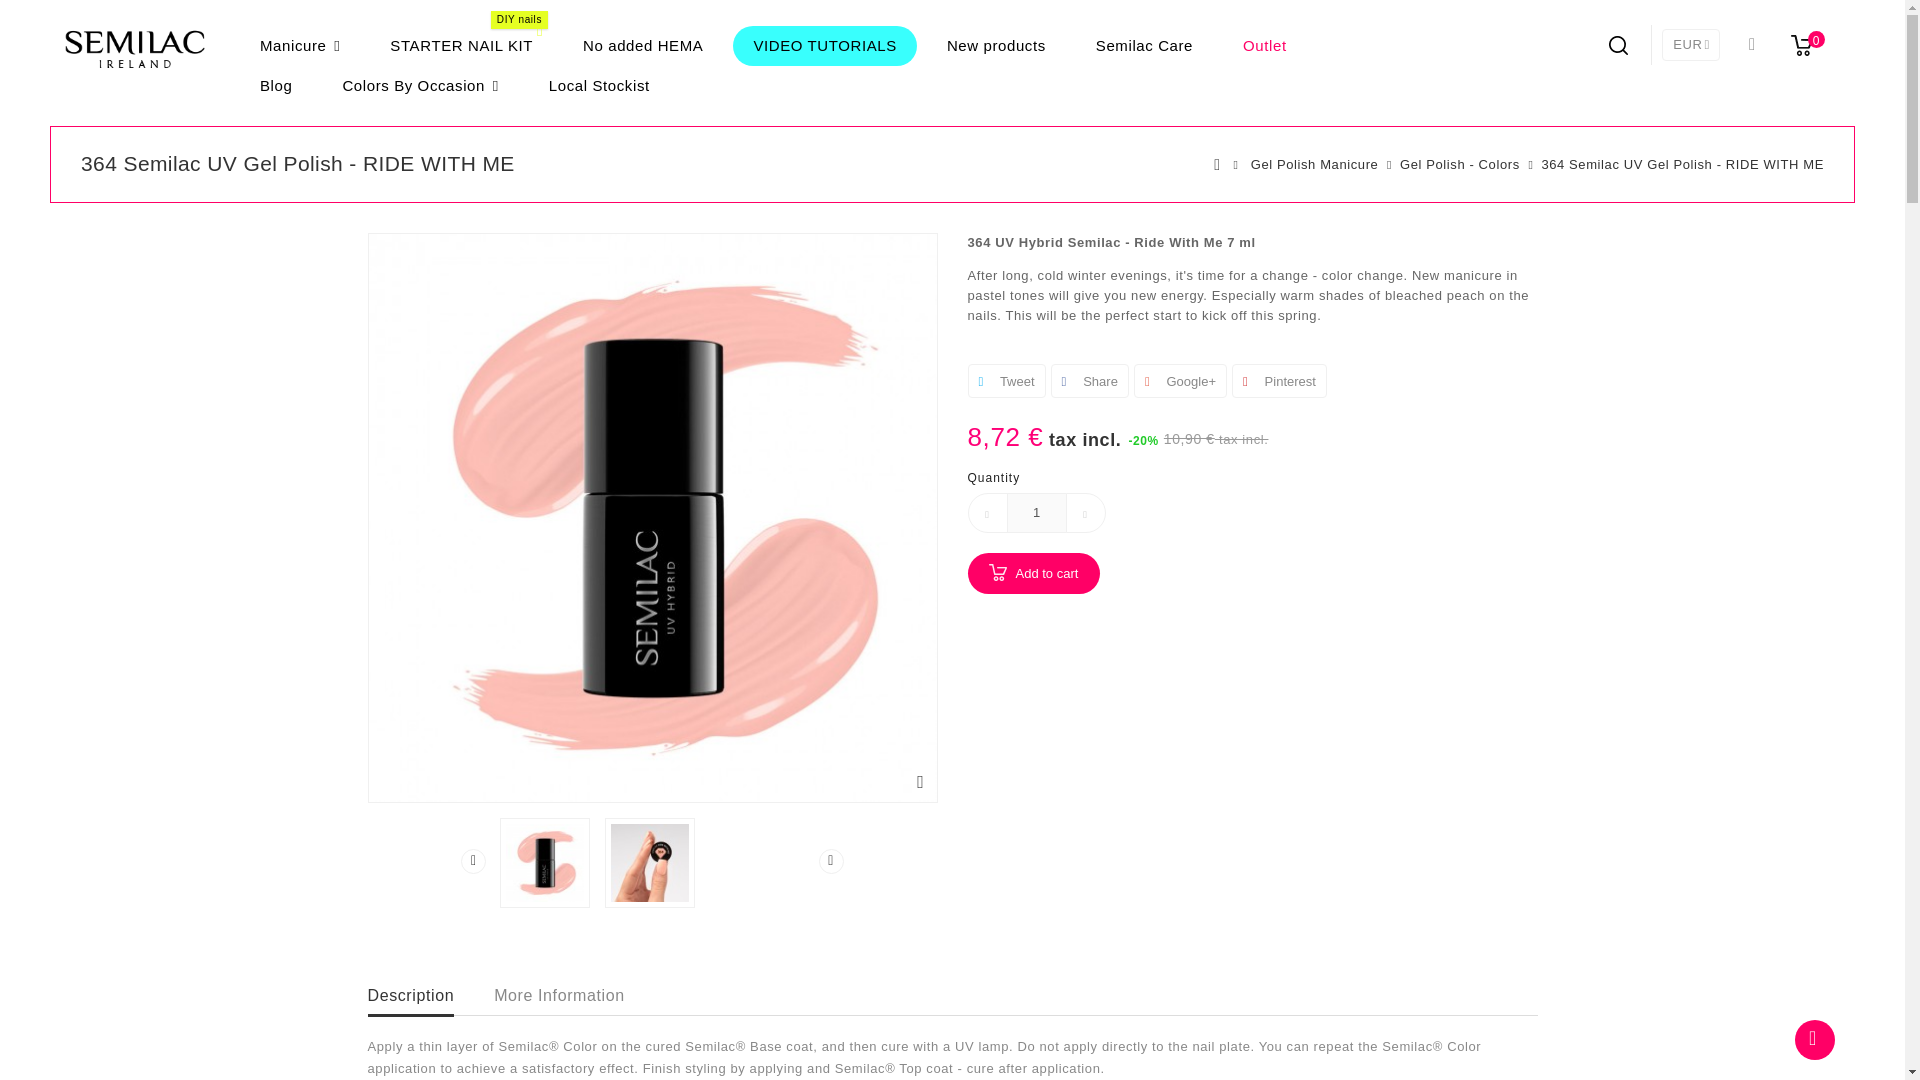 This screenshot has height=1080, width=1920. Describe the element at coordinates (650, 862) in the screenshot. I see `364 Semilac UV Gel Polish - RIDE WITH ME` at that location.